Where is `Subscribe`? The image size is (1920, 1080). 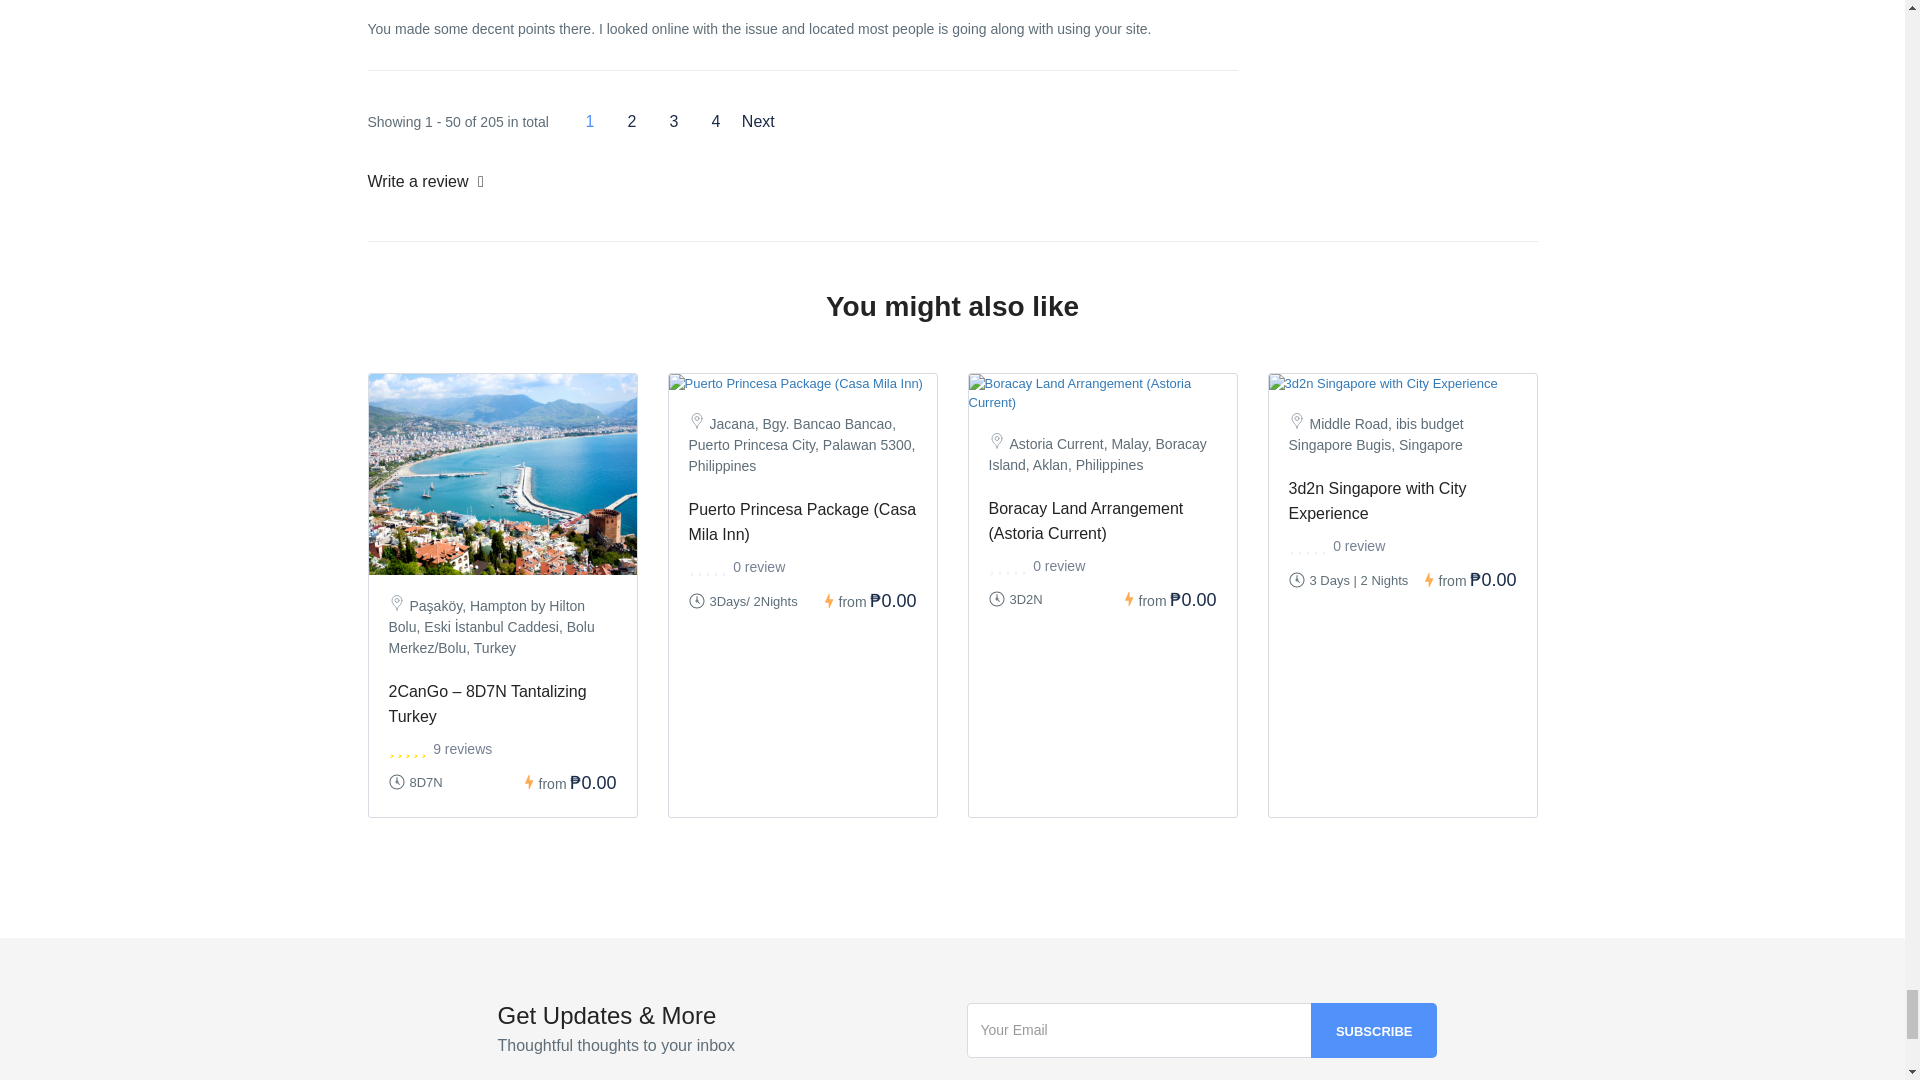
Subscribe is located at coordinates (1374, 1030).